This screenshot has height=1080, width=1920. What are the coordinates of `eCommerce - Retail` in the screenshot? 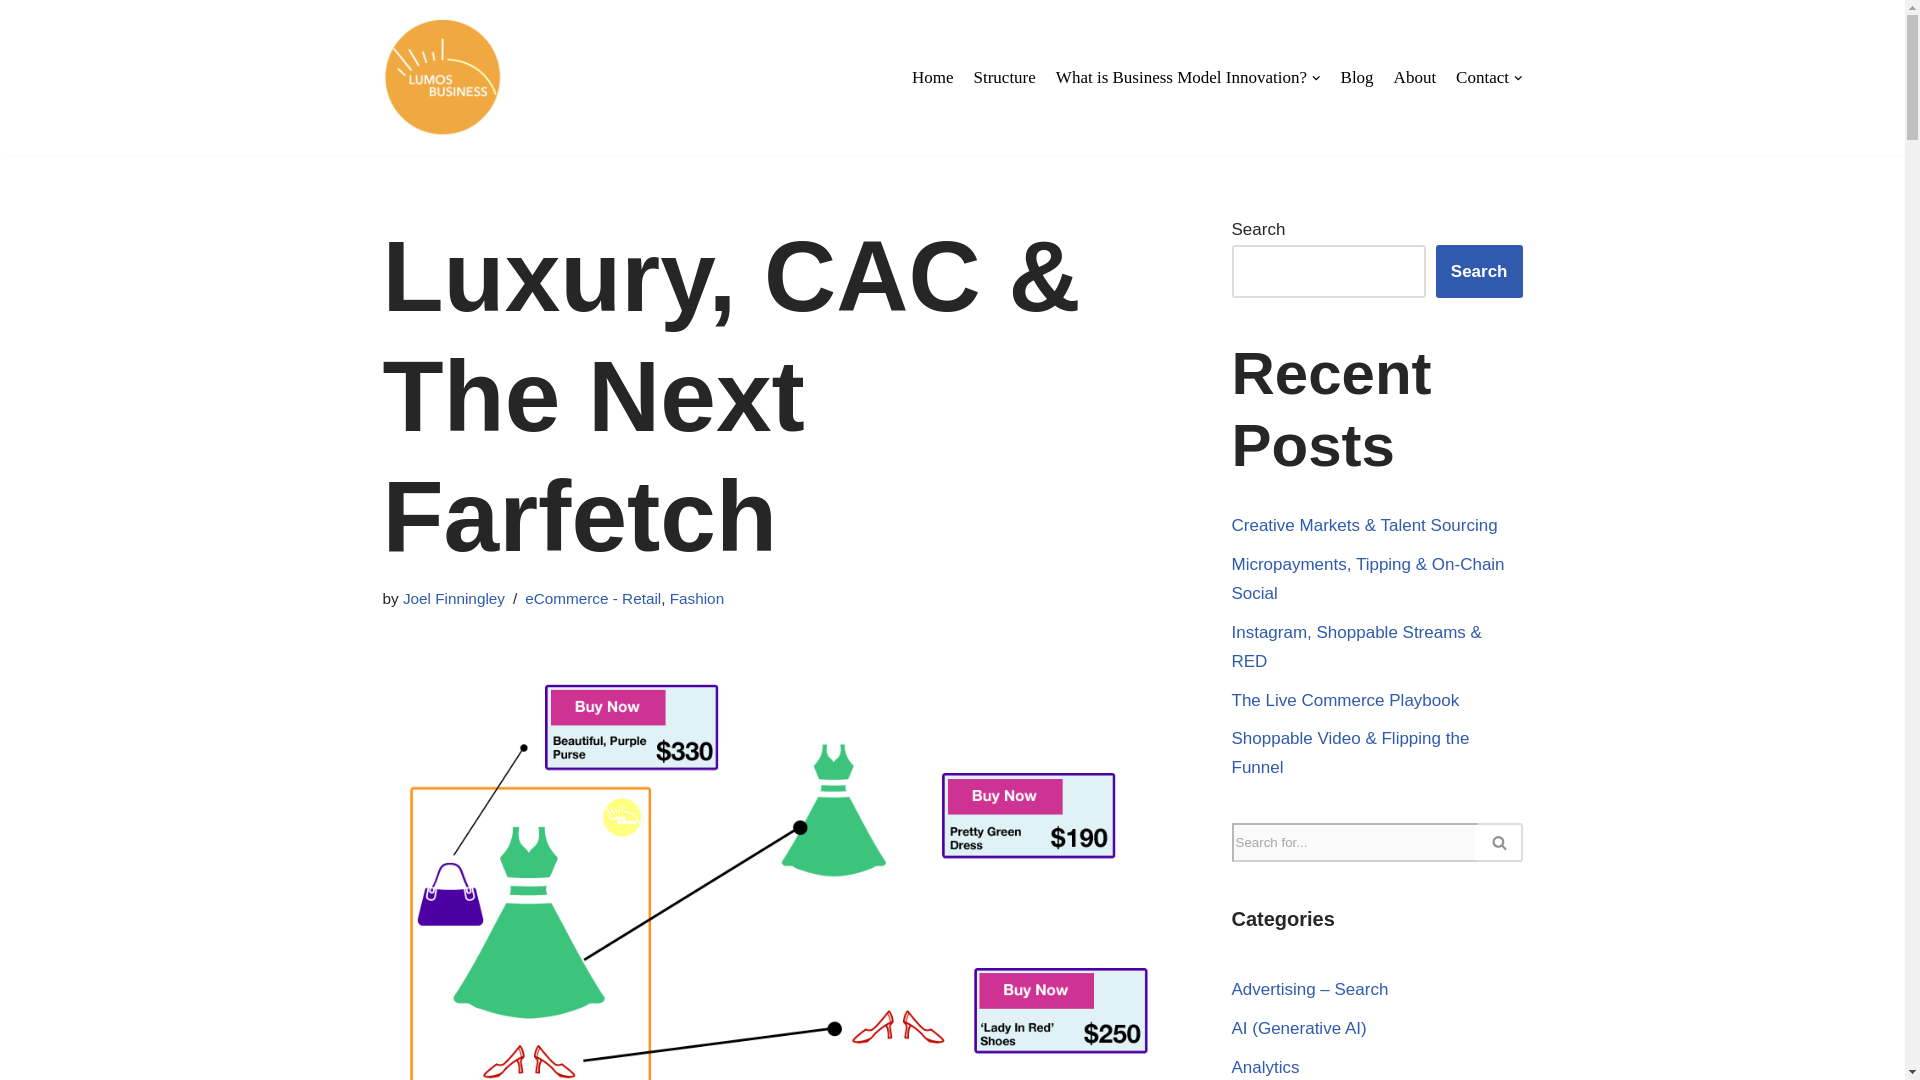 It's located at (592, 598).